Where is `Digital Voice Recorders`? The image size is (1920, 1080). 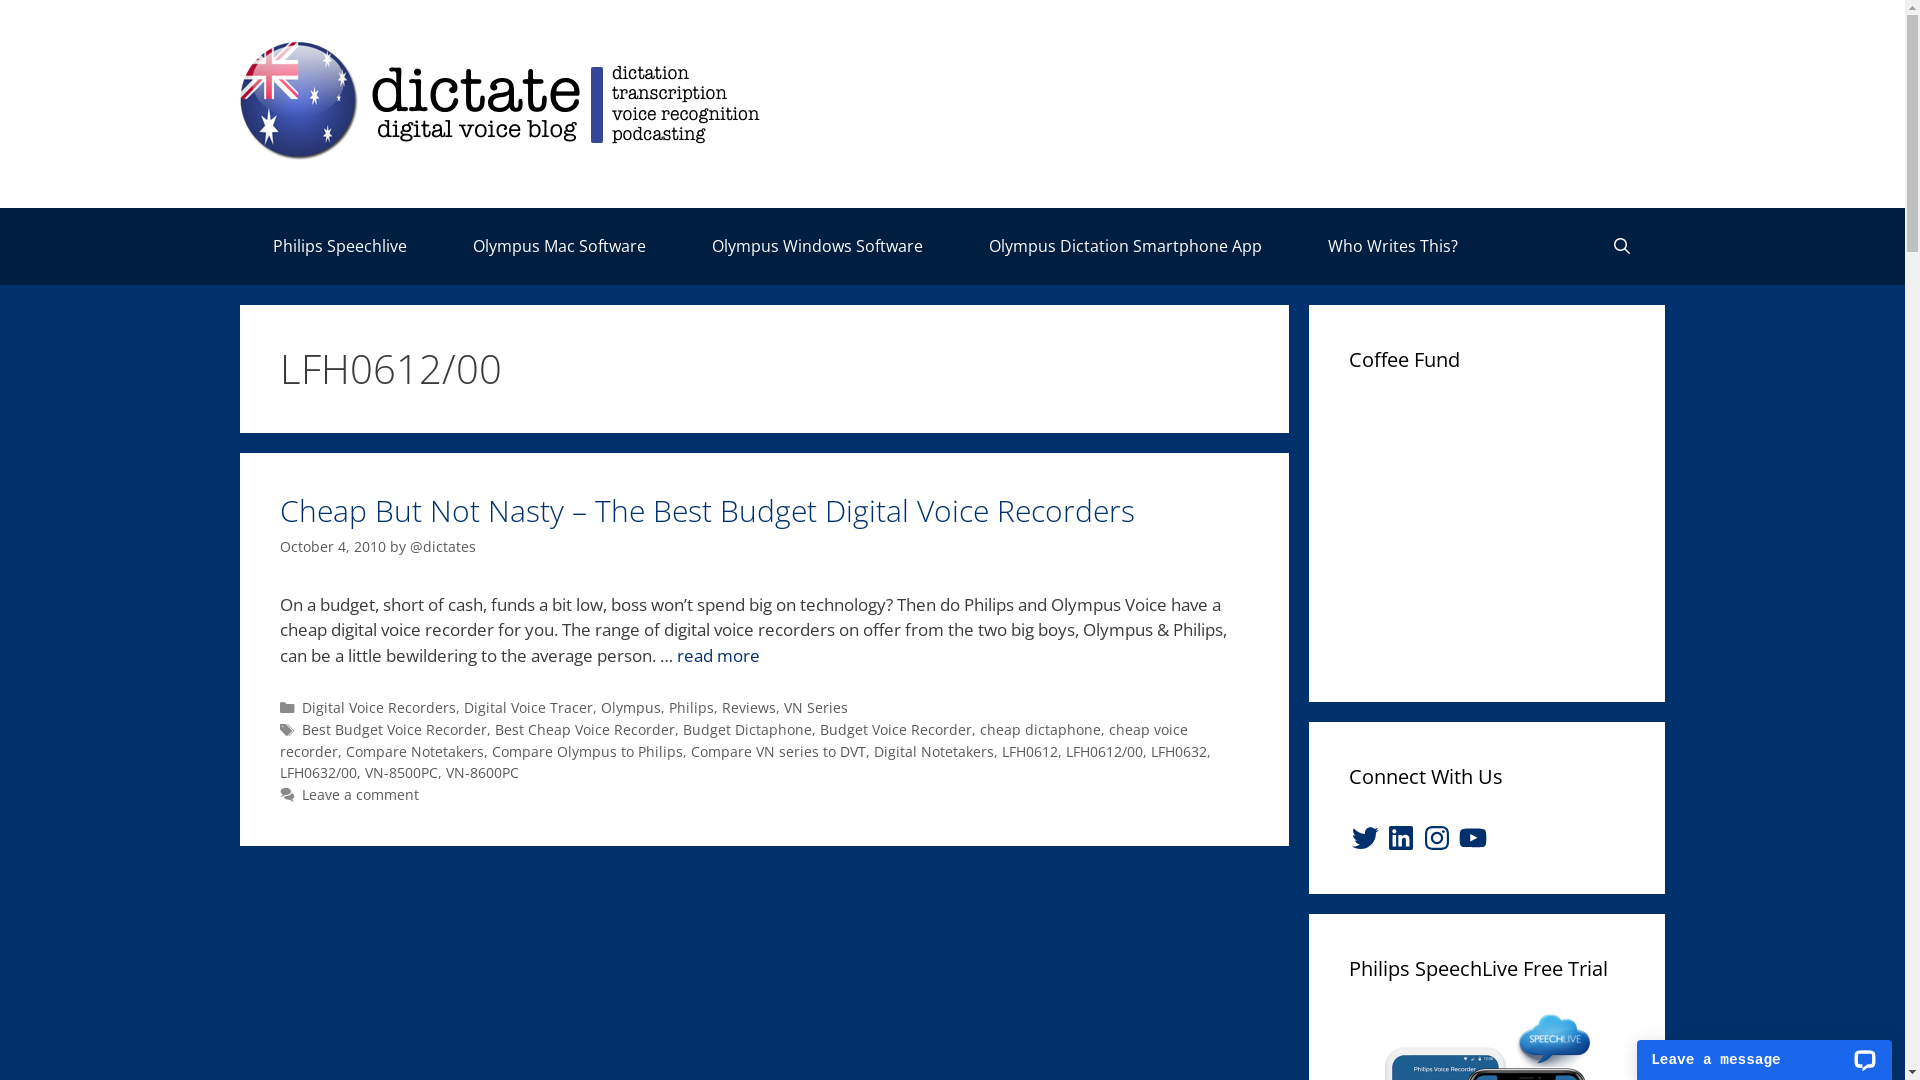 Digital Voice Recorders is located at coordinates (379, 708).